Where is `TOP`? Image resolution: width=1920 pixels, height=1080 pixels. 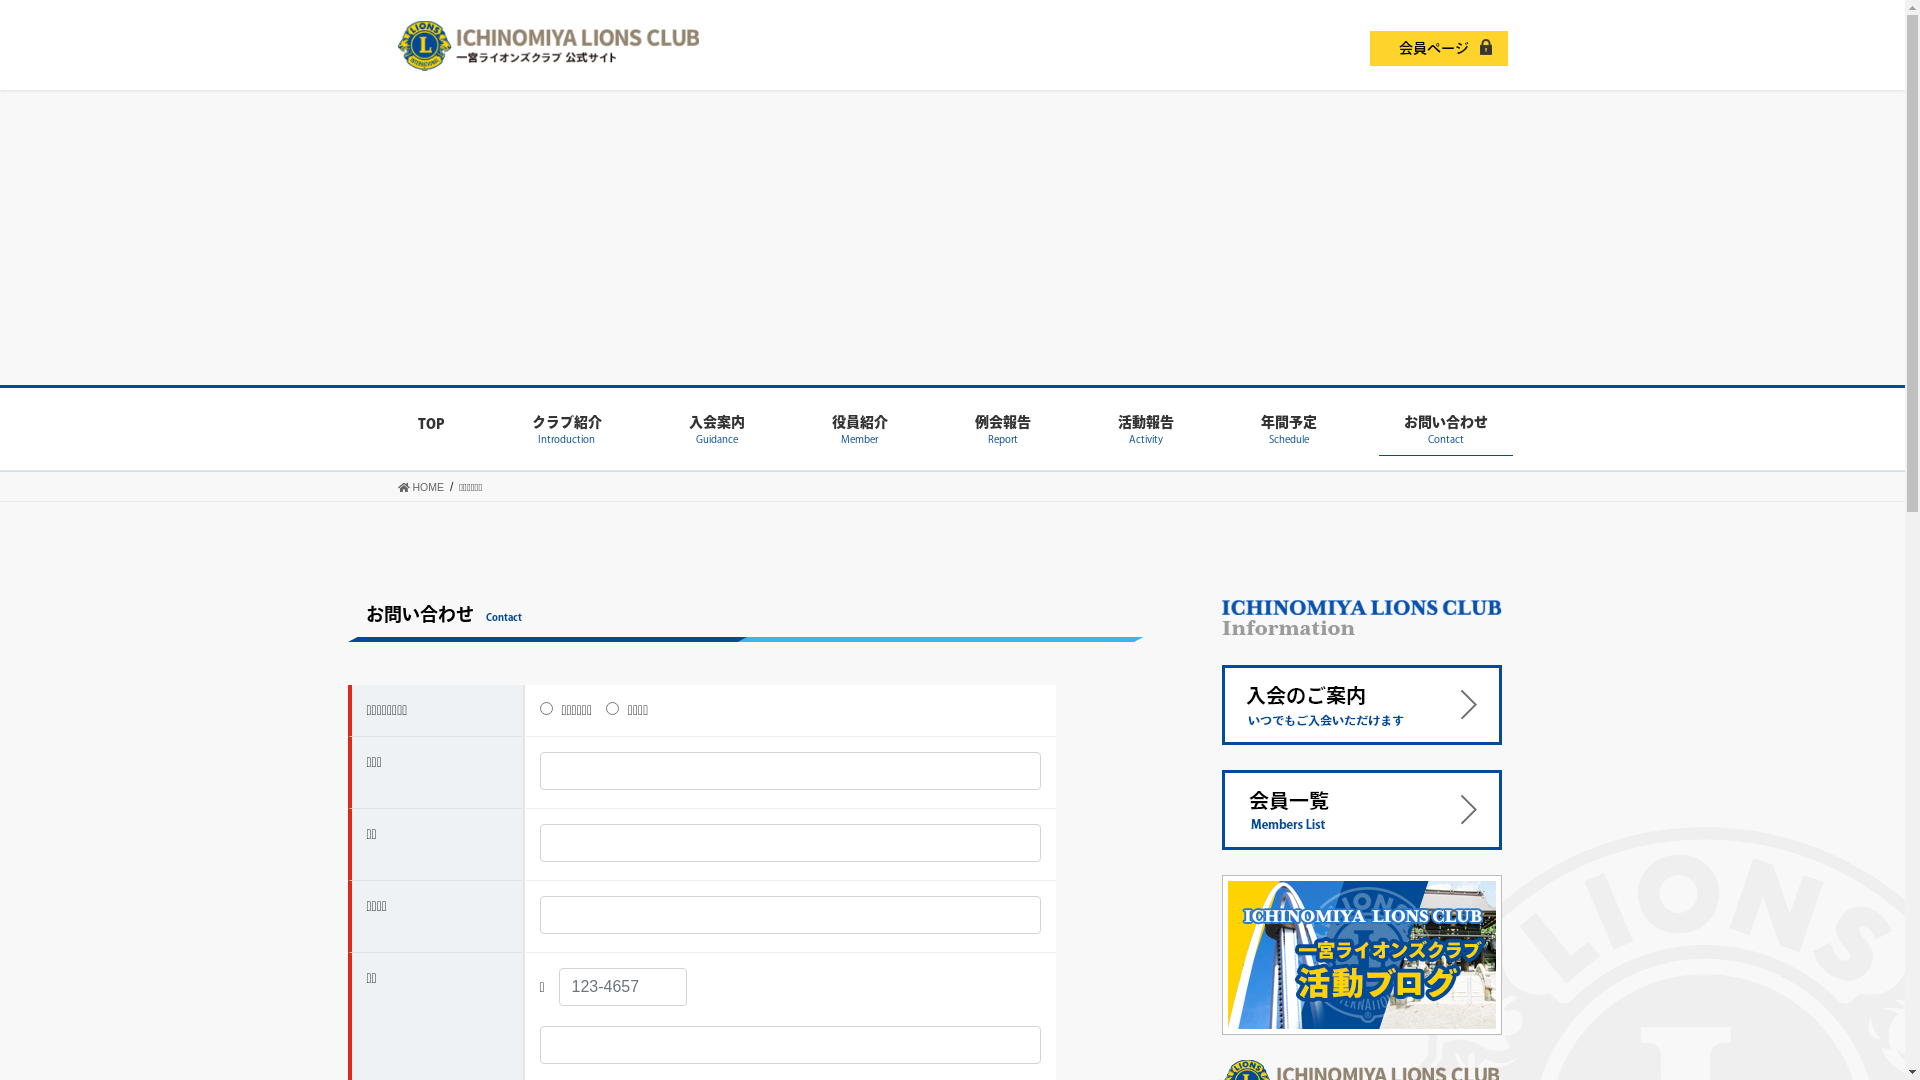
TOP is located at coordinates (430, 430).